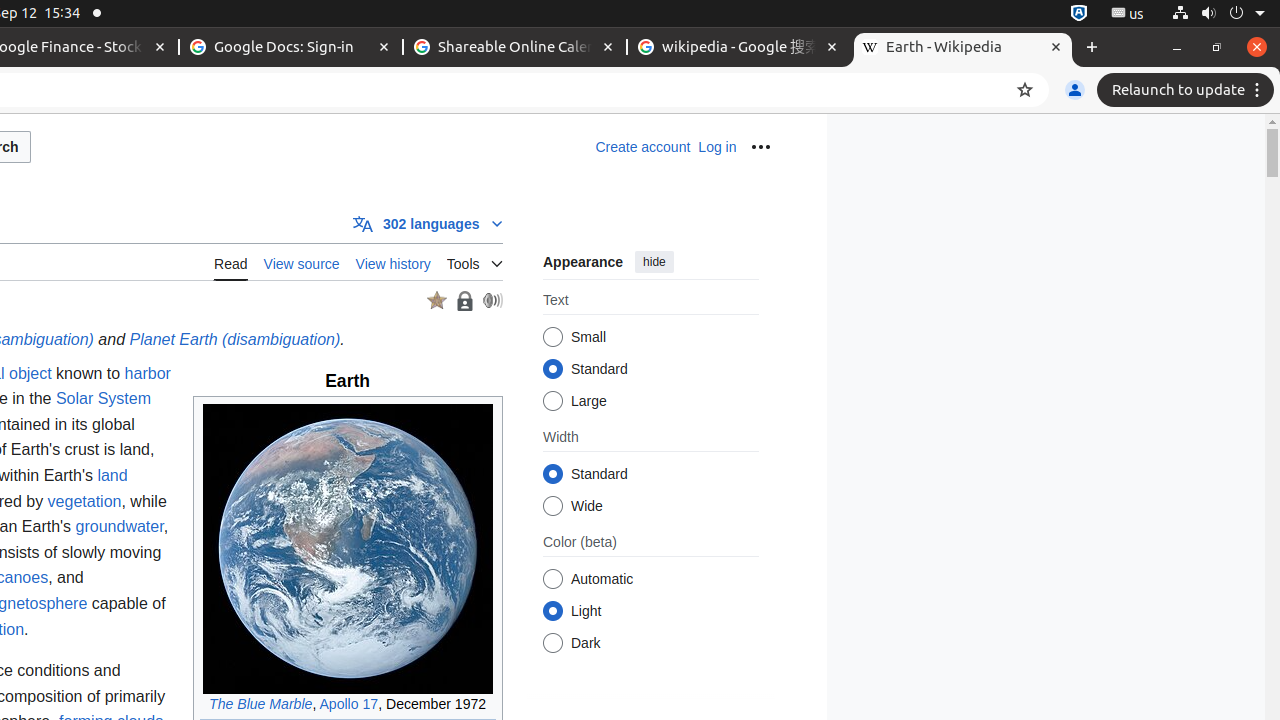  I want to click on Tools, so click(474, 260).